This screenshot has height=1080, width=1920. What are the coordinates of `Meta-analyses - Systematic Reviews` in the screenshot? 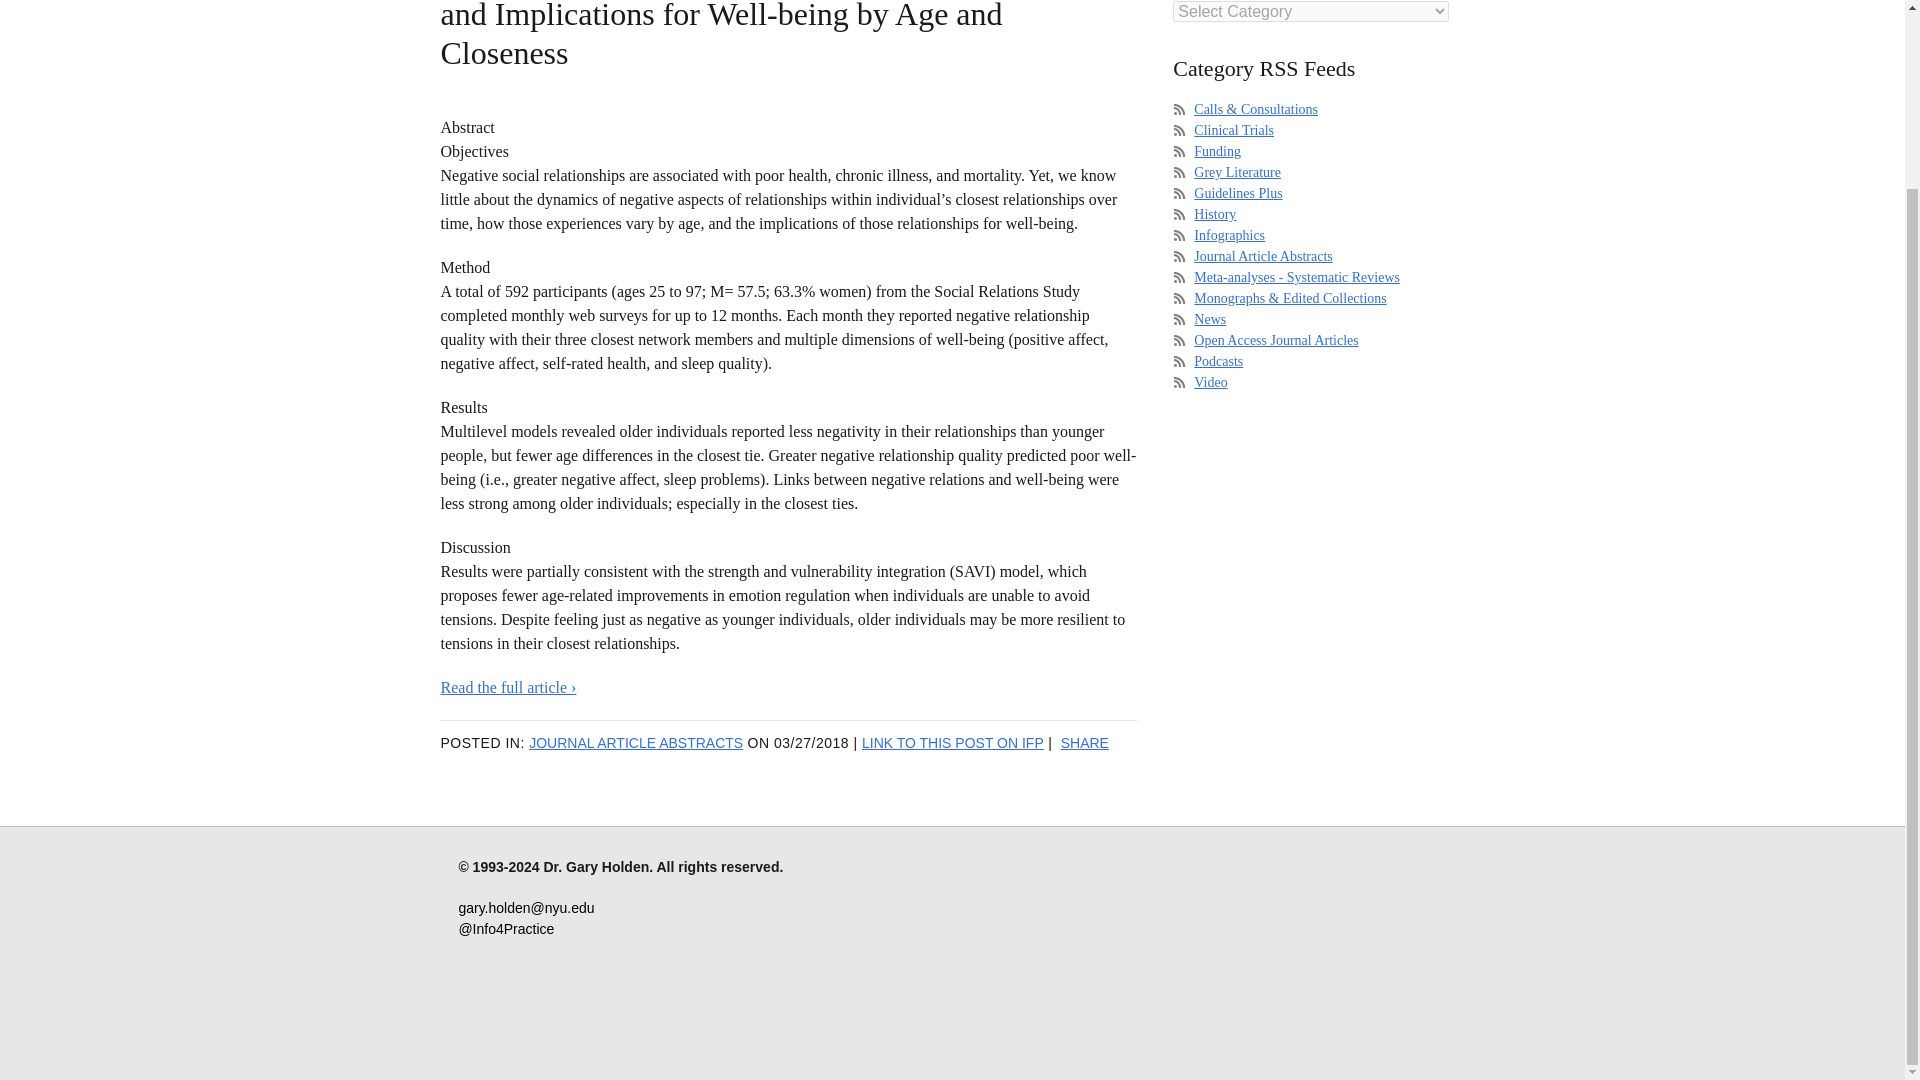 It's located at (1296, 278).